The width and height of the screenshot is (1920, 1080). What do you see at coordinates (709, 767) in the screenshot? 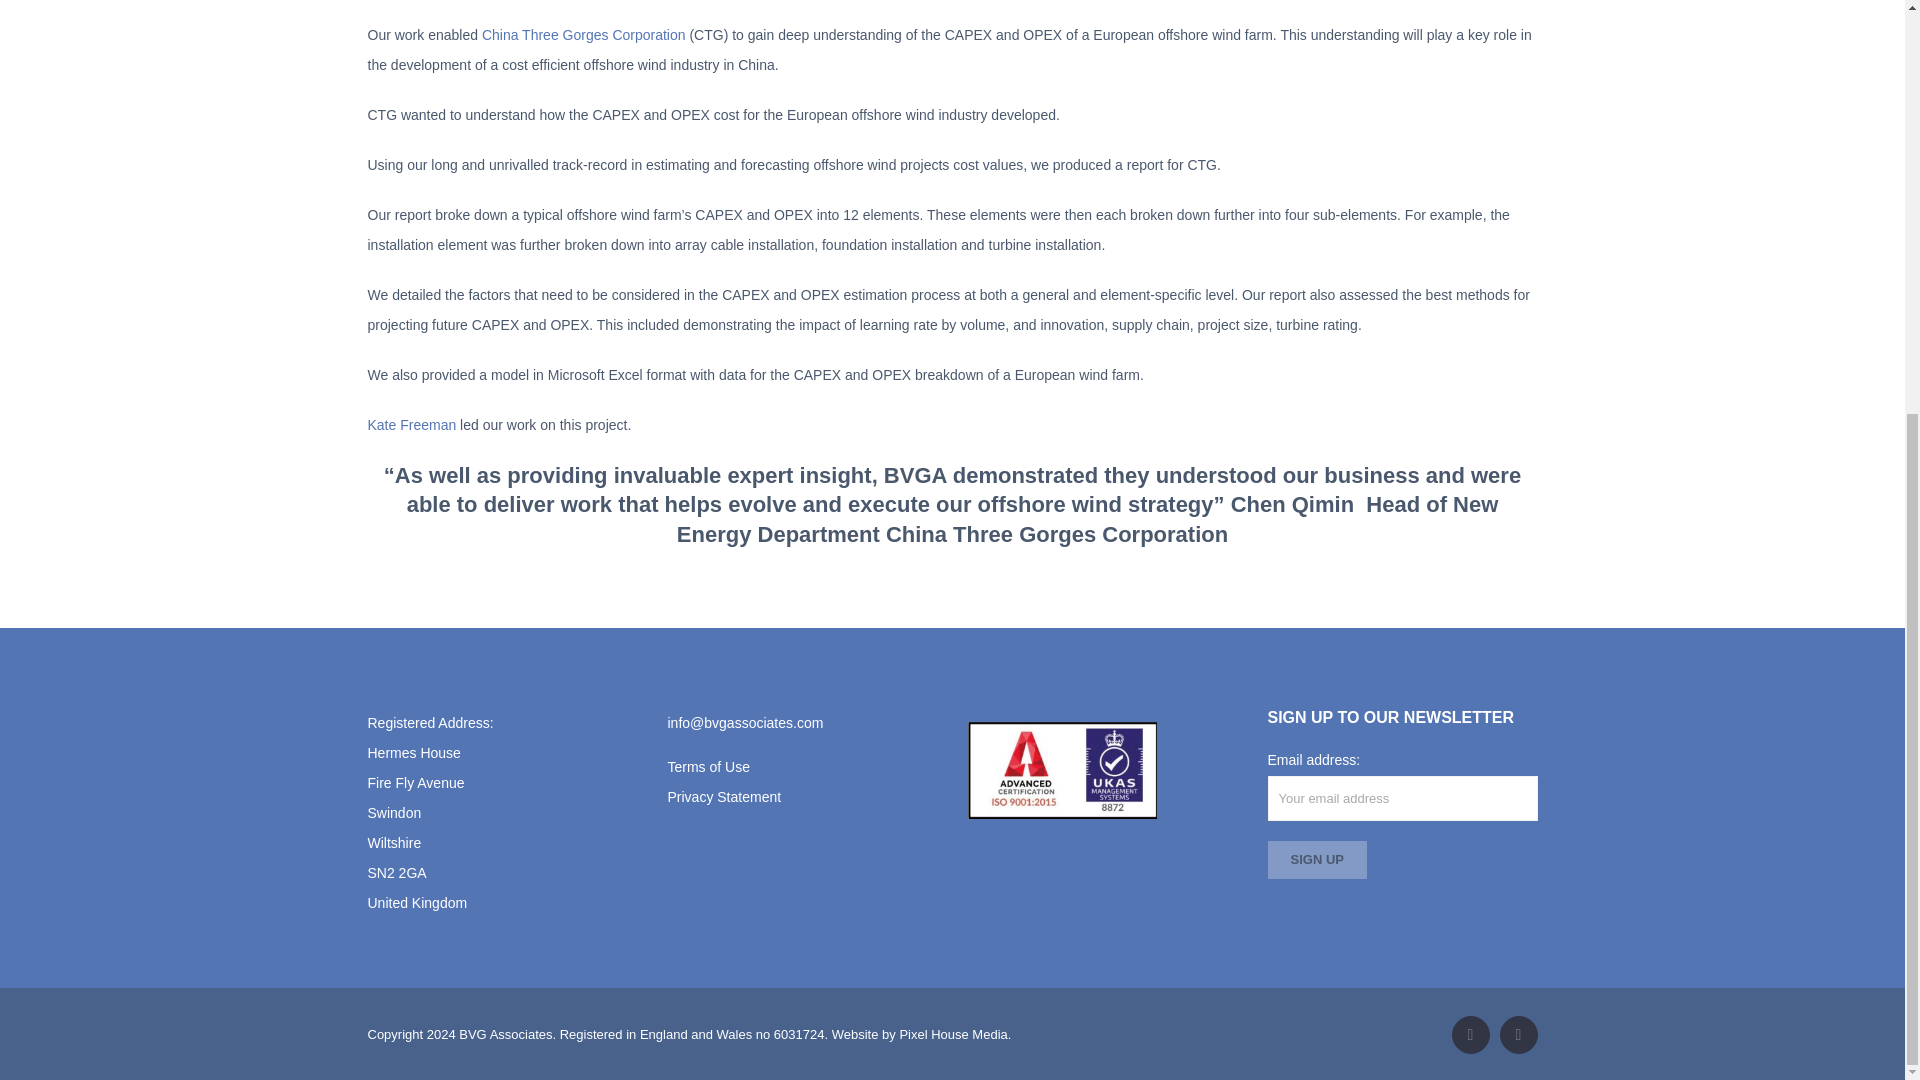
I see `Terms of Use` at bounding box center [709, 767].